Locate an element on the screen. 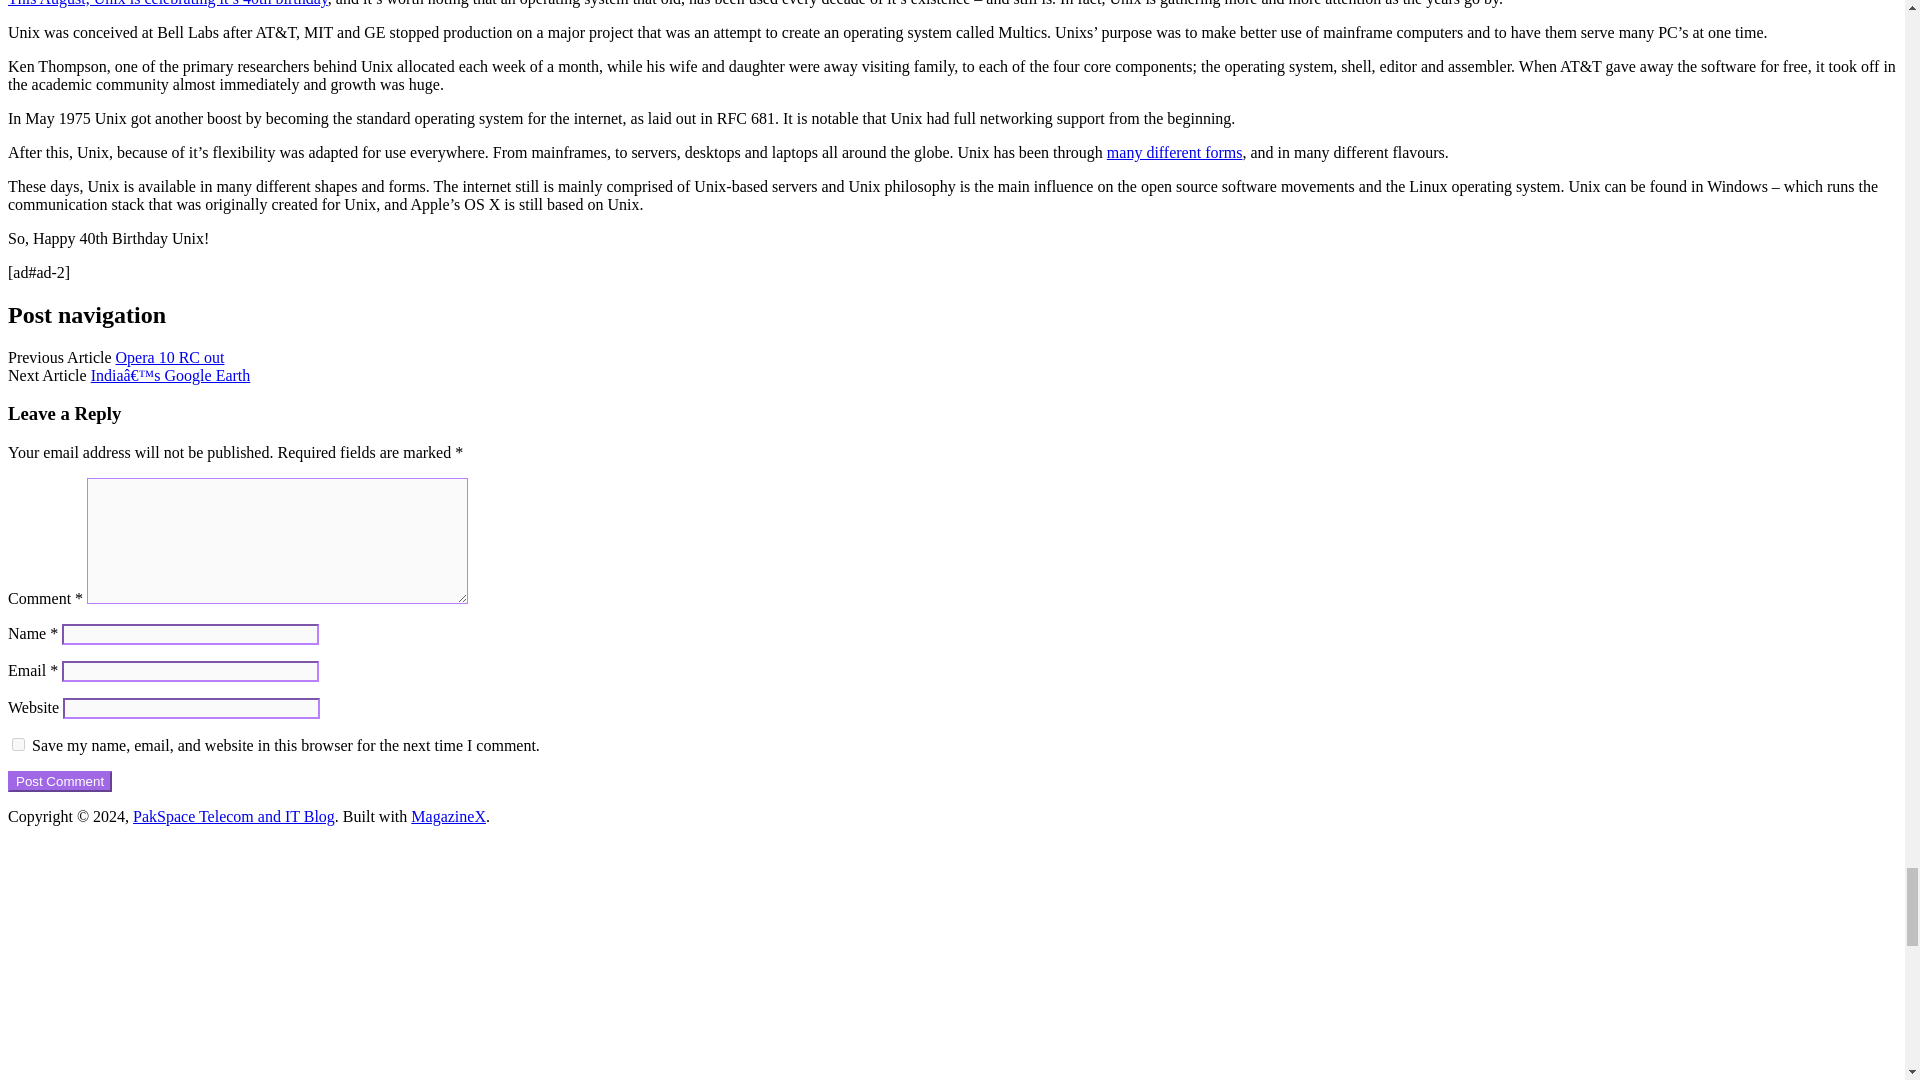 The height and width of the screenshot is (1080, 1920). Post Comment is located at coordinates (59, 781).